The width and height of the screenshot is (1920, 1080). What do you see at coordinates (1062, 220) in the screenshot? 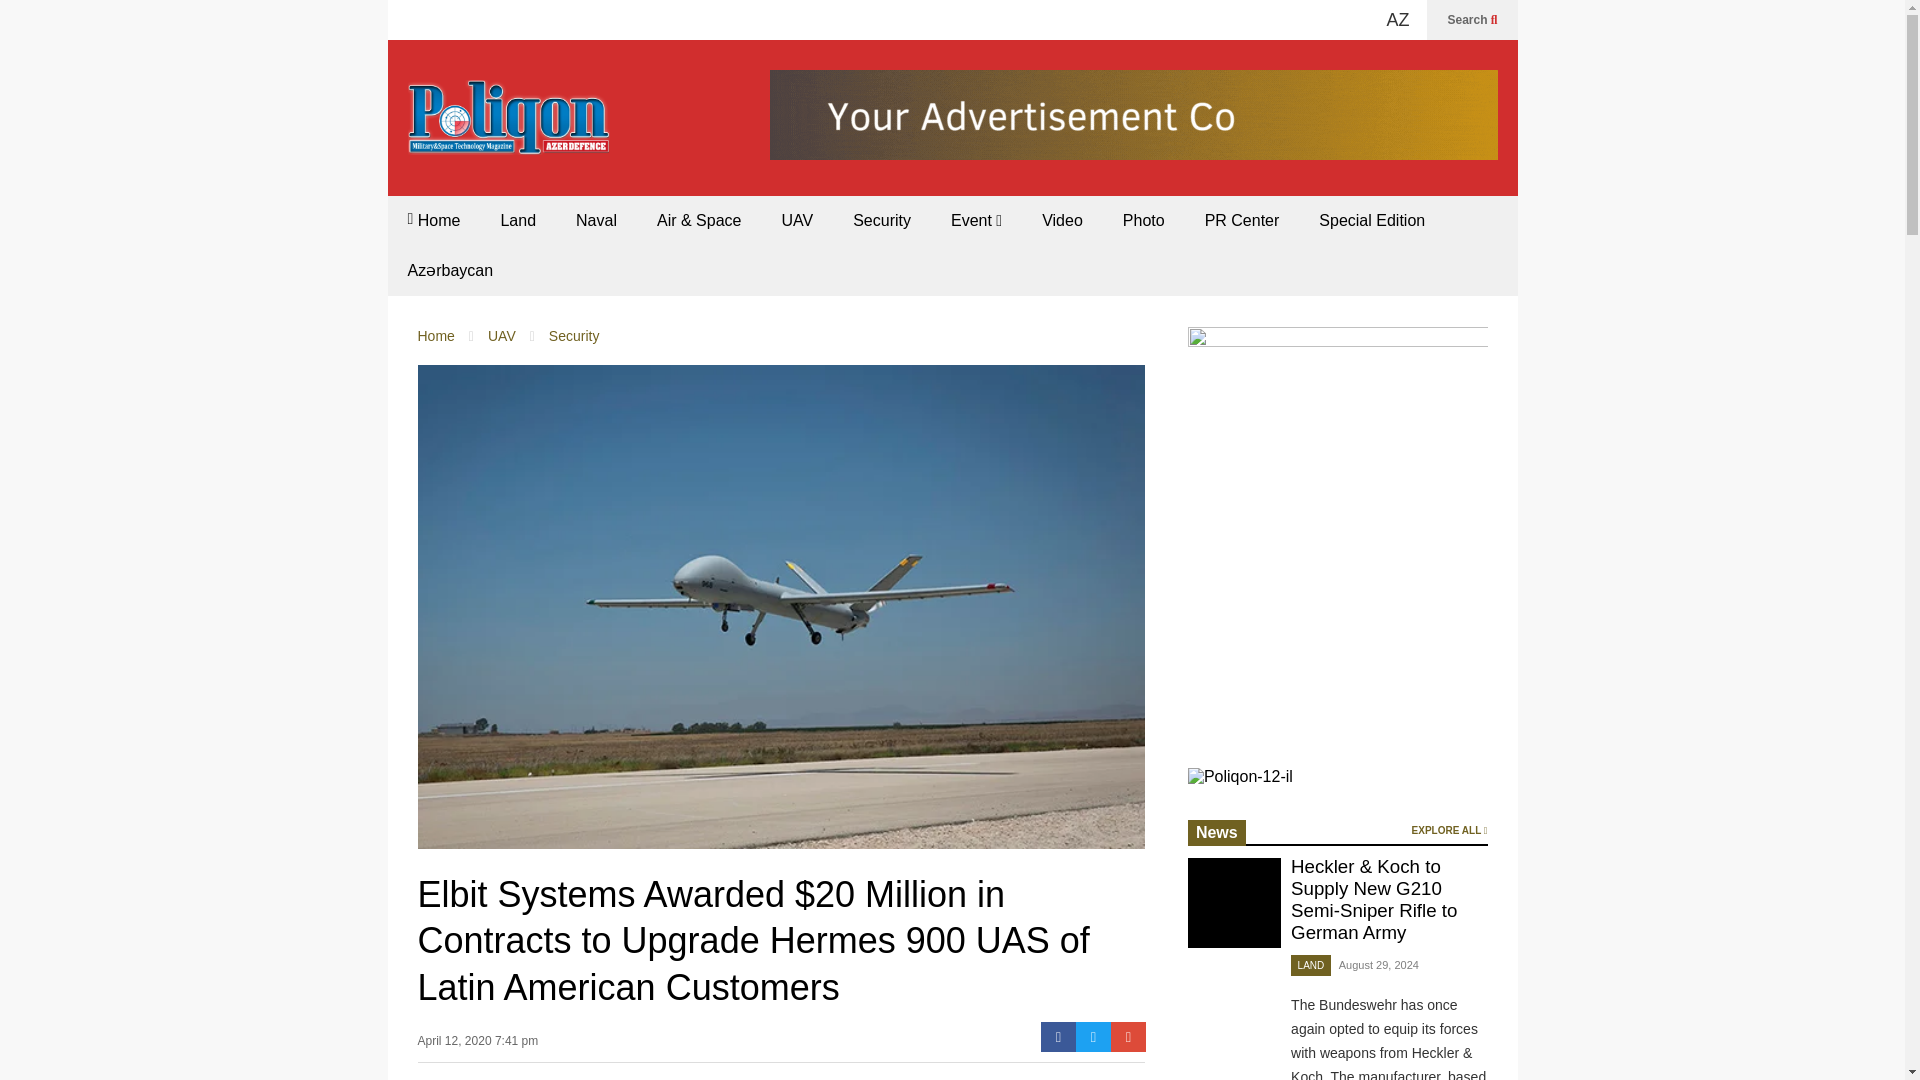
I see `Video` at bounding box center [1062, 220].